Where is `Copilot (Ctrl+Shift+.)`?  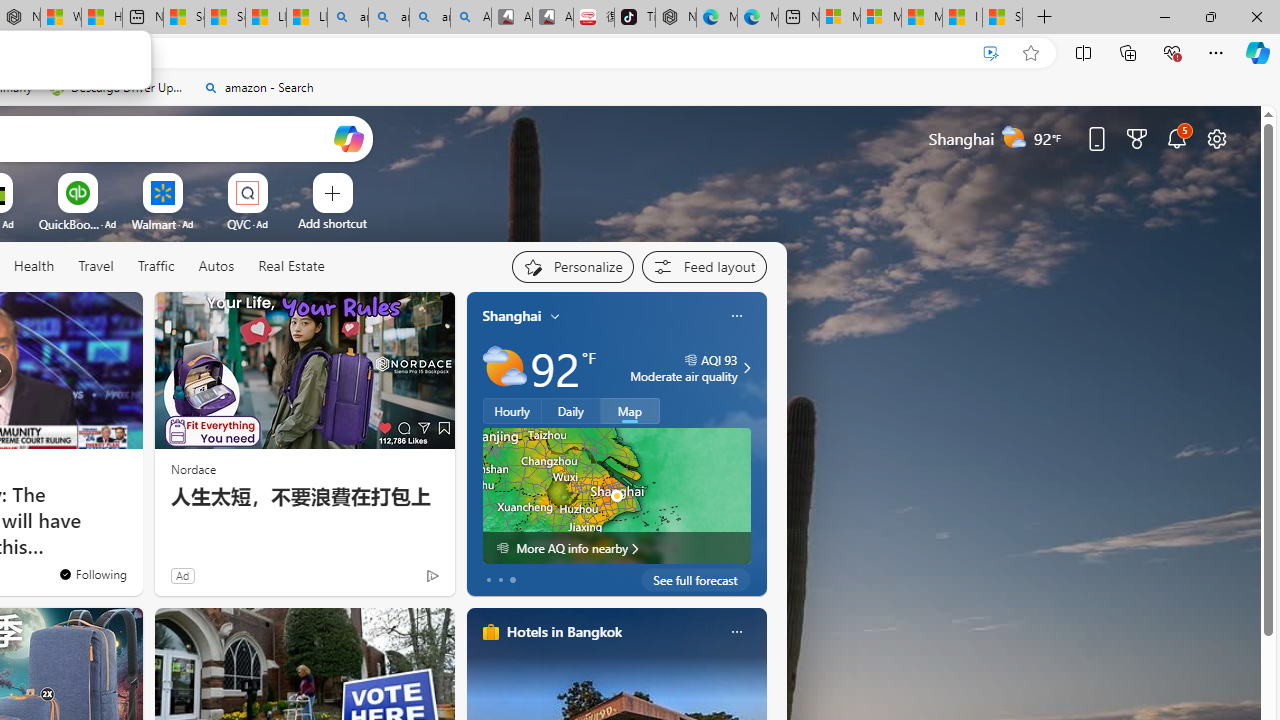 Copilot (Ctrl+Shift+.) is located at coordinates (1258, 52).